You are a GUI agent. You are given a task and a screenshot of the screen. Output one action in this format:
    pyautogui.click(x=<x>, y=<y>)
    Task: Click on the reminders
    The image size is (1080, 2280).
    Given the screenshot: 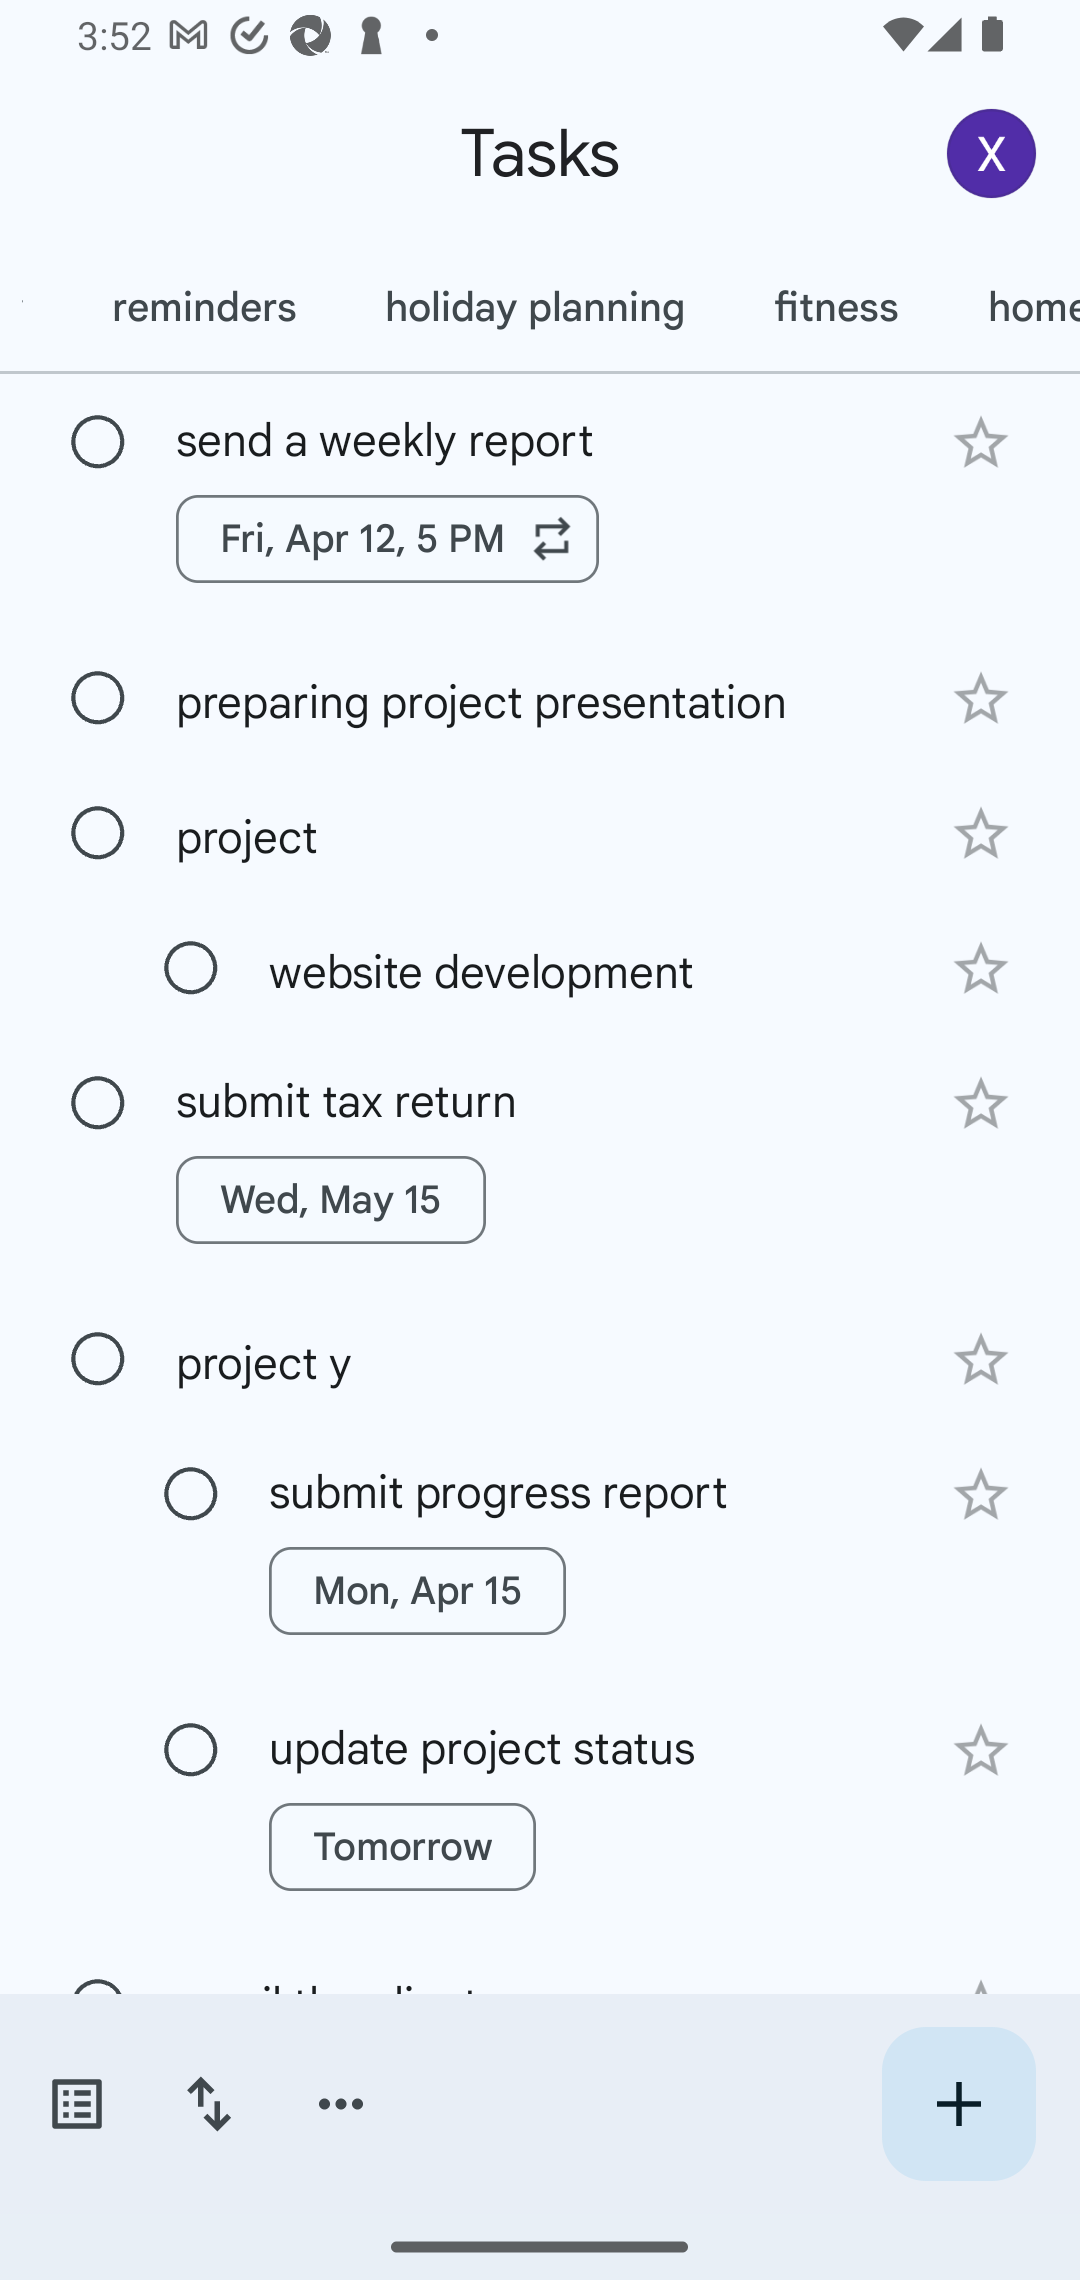 What is the action you would take?
    pyautogui.click(x=203, y=307)
    